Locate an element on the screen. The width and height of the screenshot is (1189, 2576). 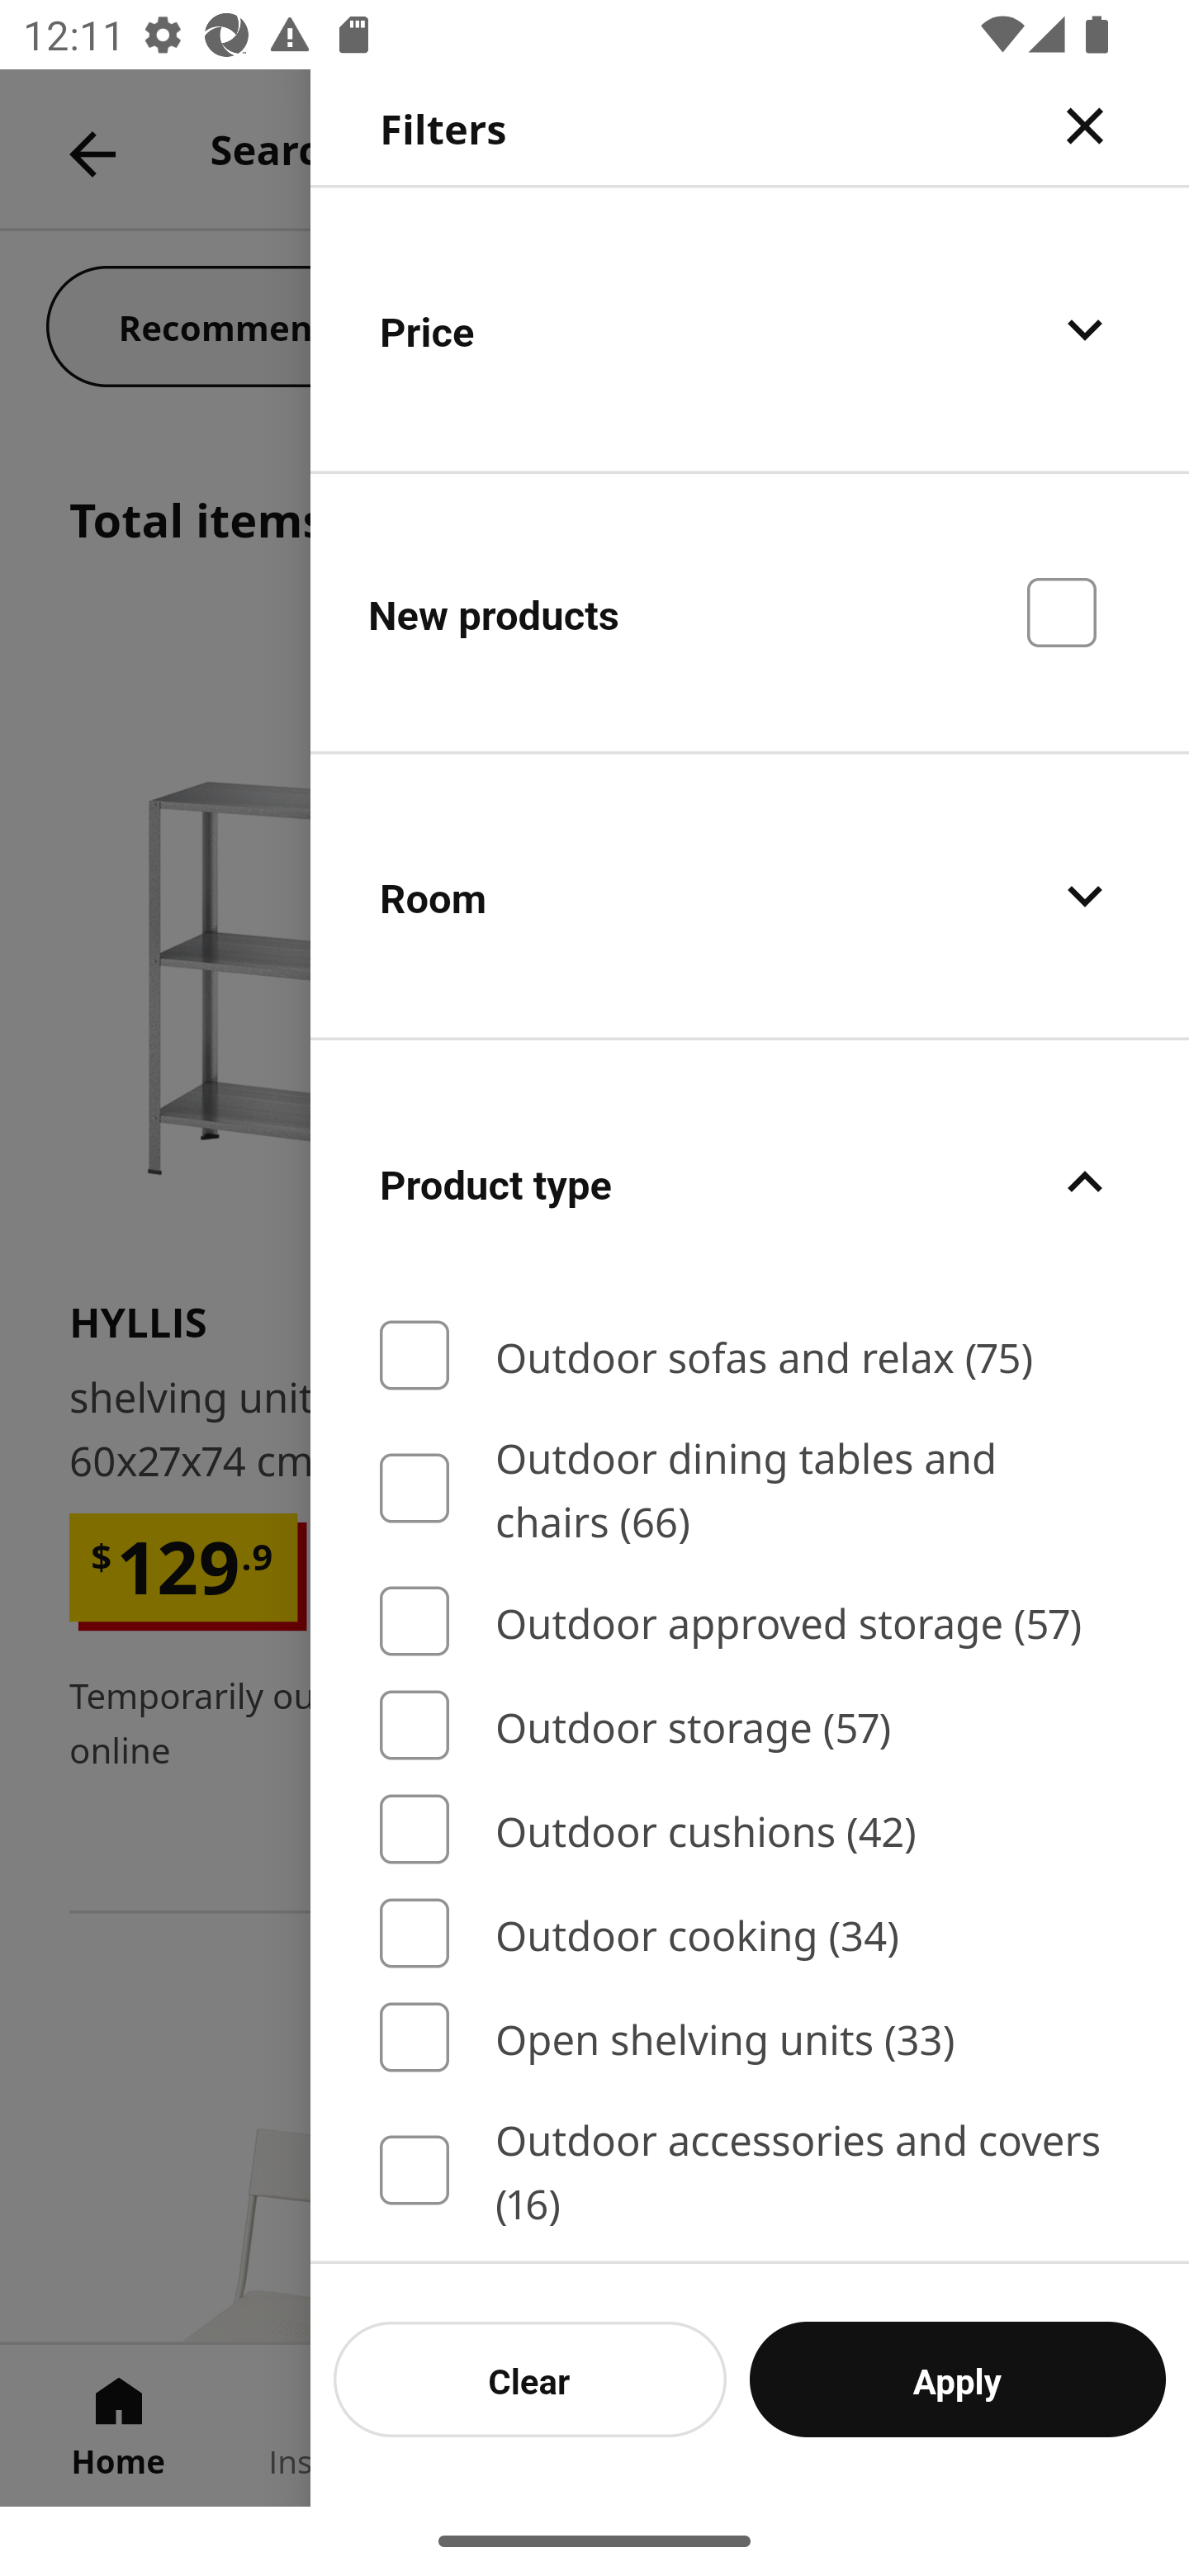
Open shelving units (33) is located at coordinates (750, 2038).